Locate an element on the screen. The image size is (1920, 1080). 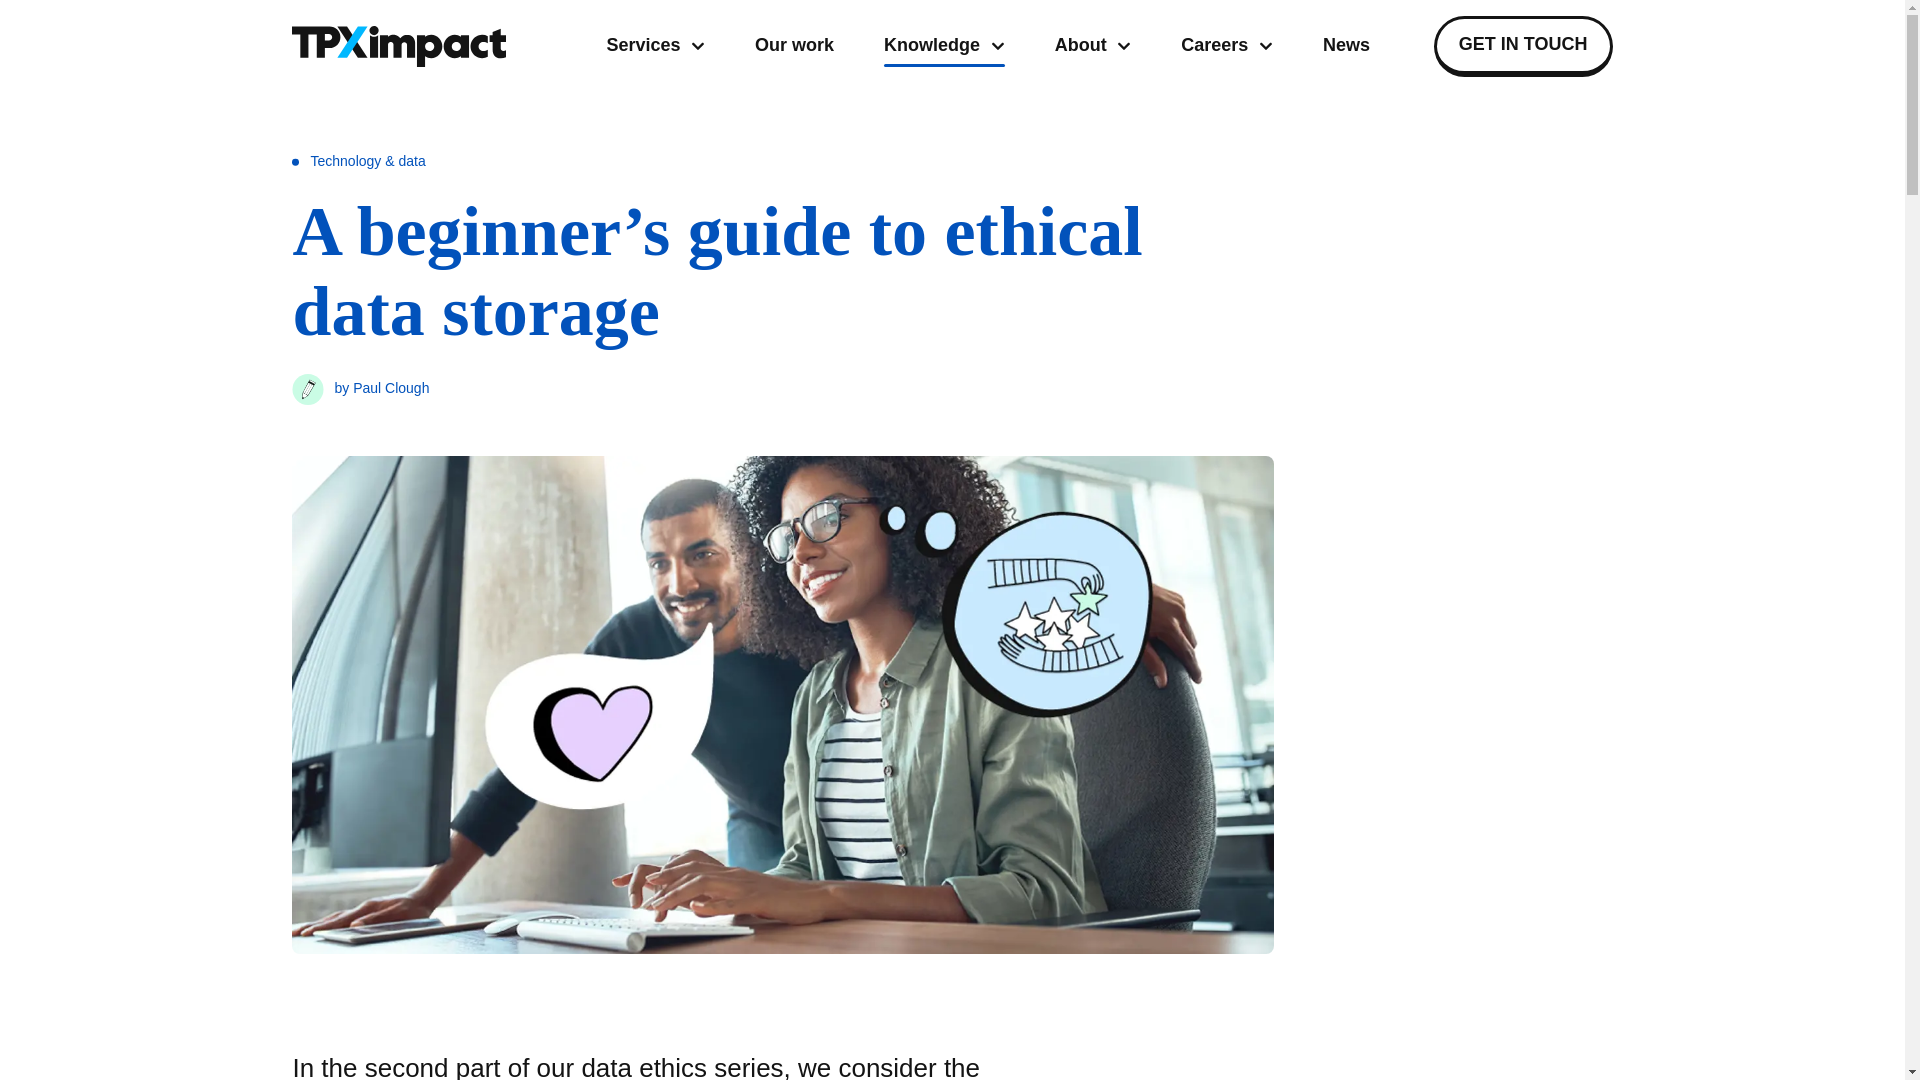
Get in touch is located at coordinates (655, 46).